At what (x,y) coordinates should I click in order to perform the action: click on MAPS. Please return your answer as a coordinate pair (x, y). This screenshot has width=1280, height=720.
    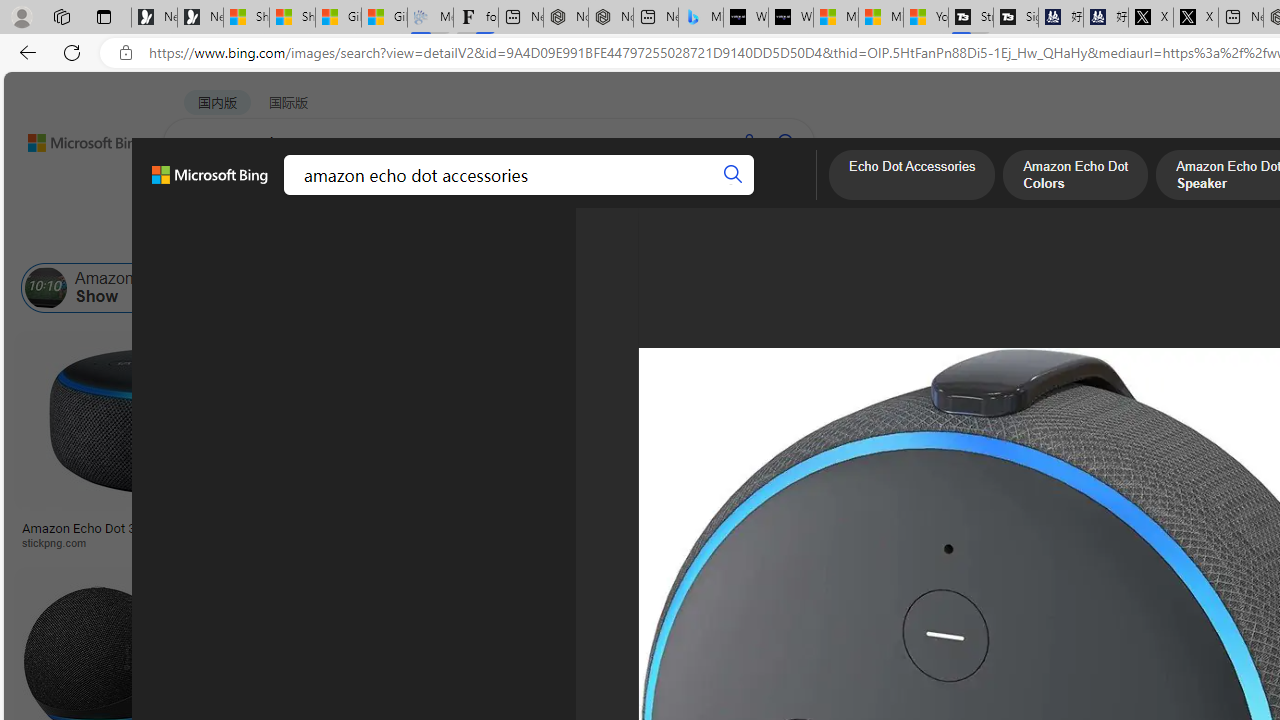
    Looking at the image, I should click on (698, 195).